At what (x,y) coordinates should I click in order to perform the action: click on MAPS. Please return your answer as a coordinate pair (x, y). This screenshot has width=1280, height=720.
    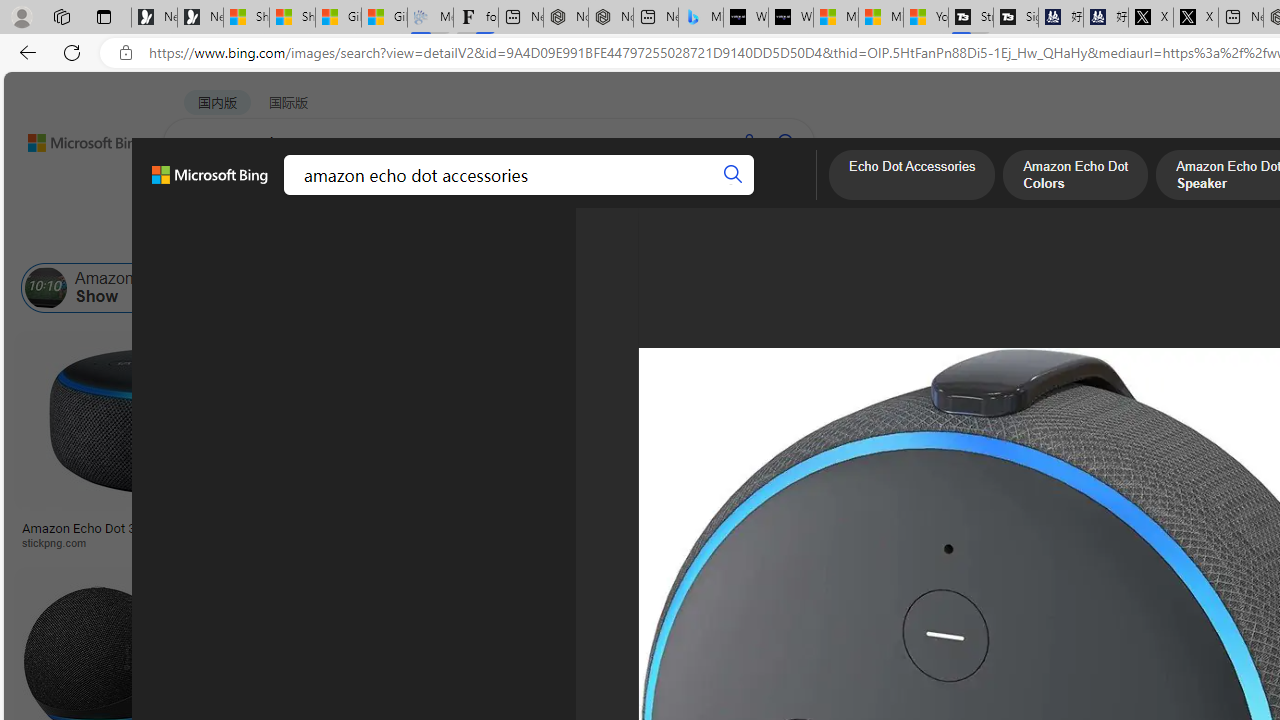
    Looking at the image, I should click on (698, 195).